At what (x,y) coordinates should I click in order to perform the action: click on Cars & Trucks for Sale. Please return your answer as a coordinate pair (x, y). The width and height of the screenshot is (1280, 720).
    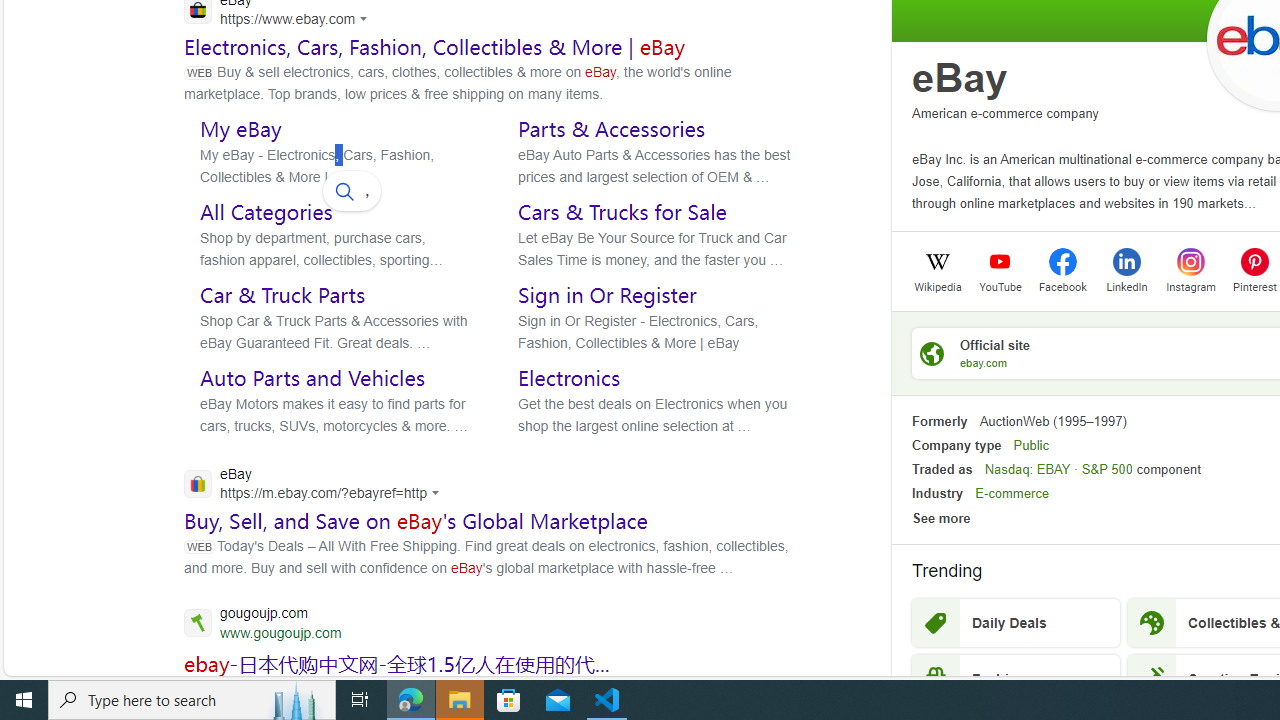
    Looking at the image, I should click on (622, 211).